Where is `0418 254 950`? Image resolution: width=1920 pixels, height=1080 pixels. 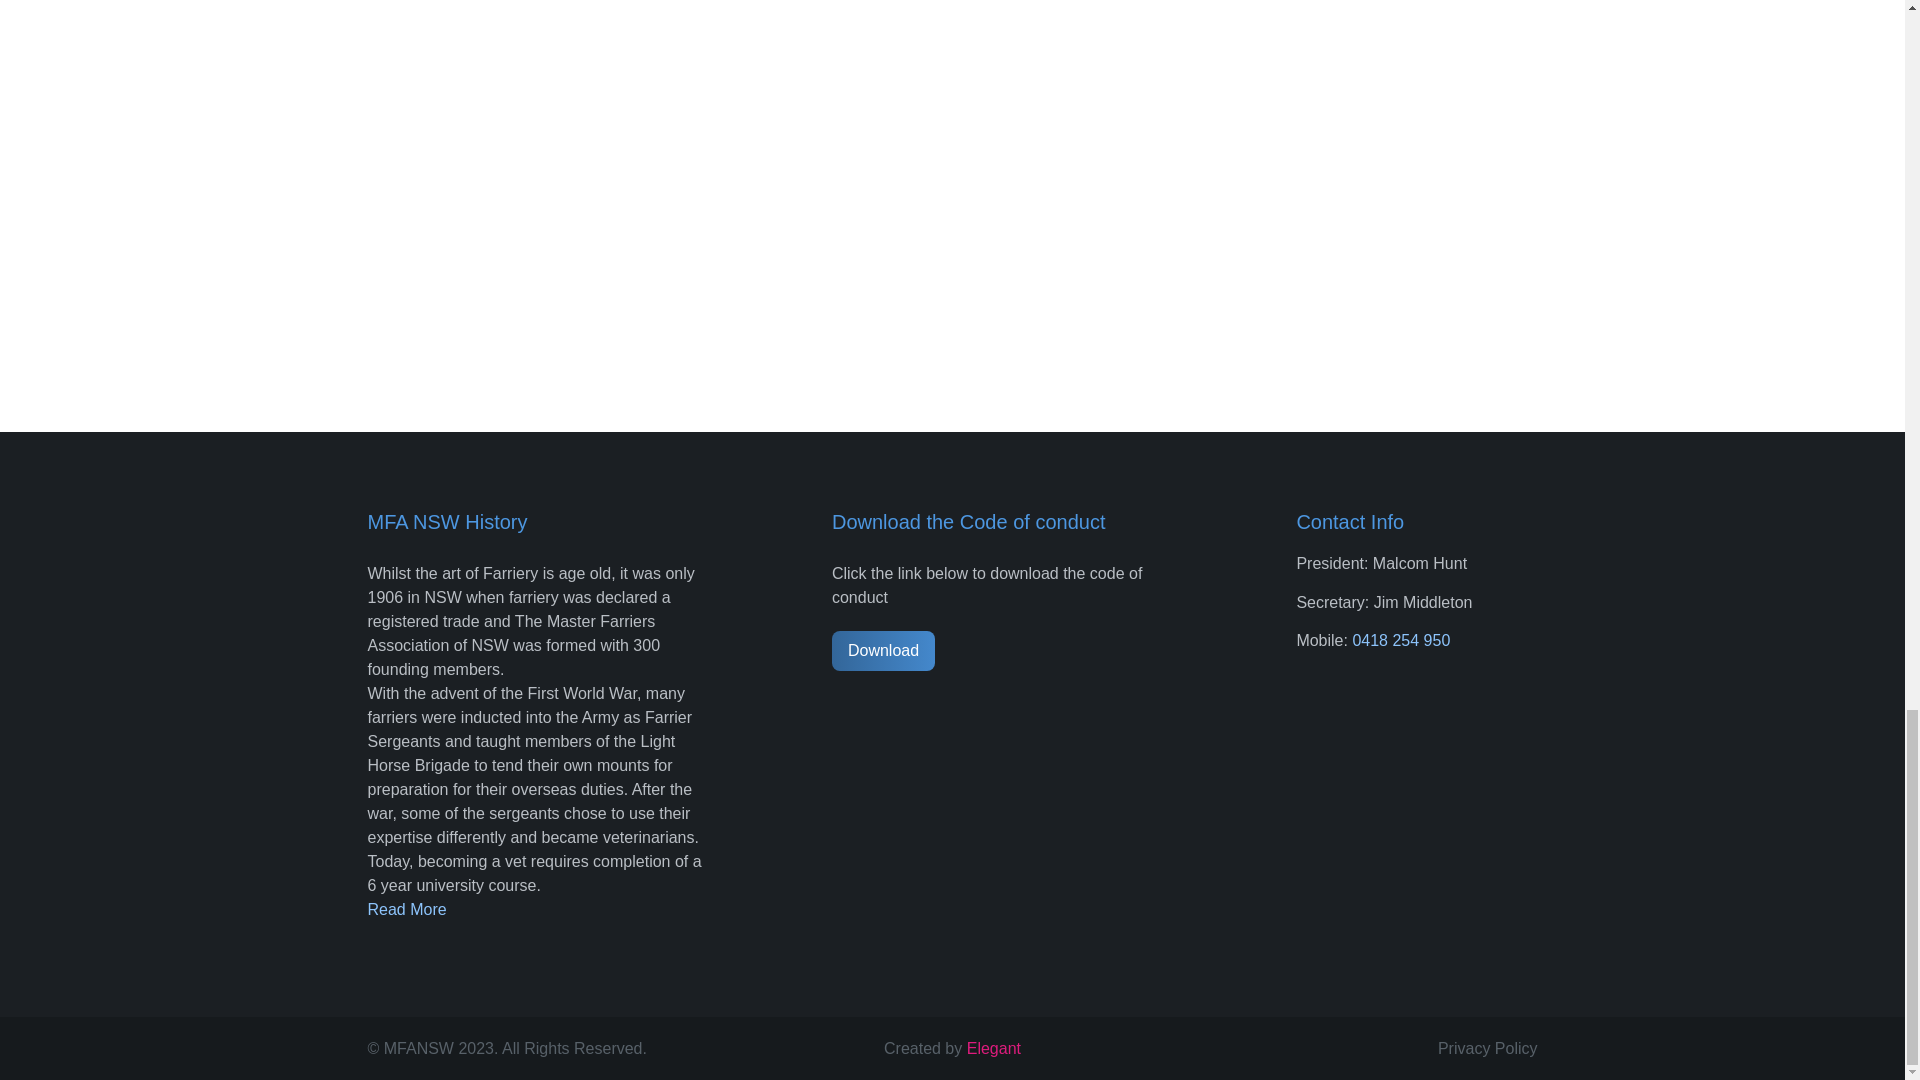 0418 254 950 is located at coordinates (1400, 640).